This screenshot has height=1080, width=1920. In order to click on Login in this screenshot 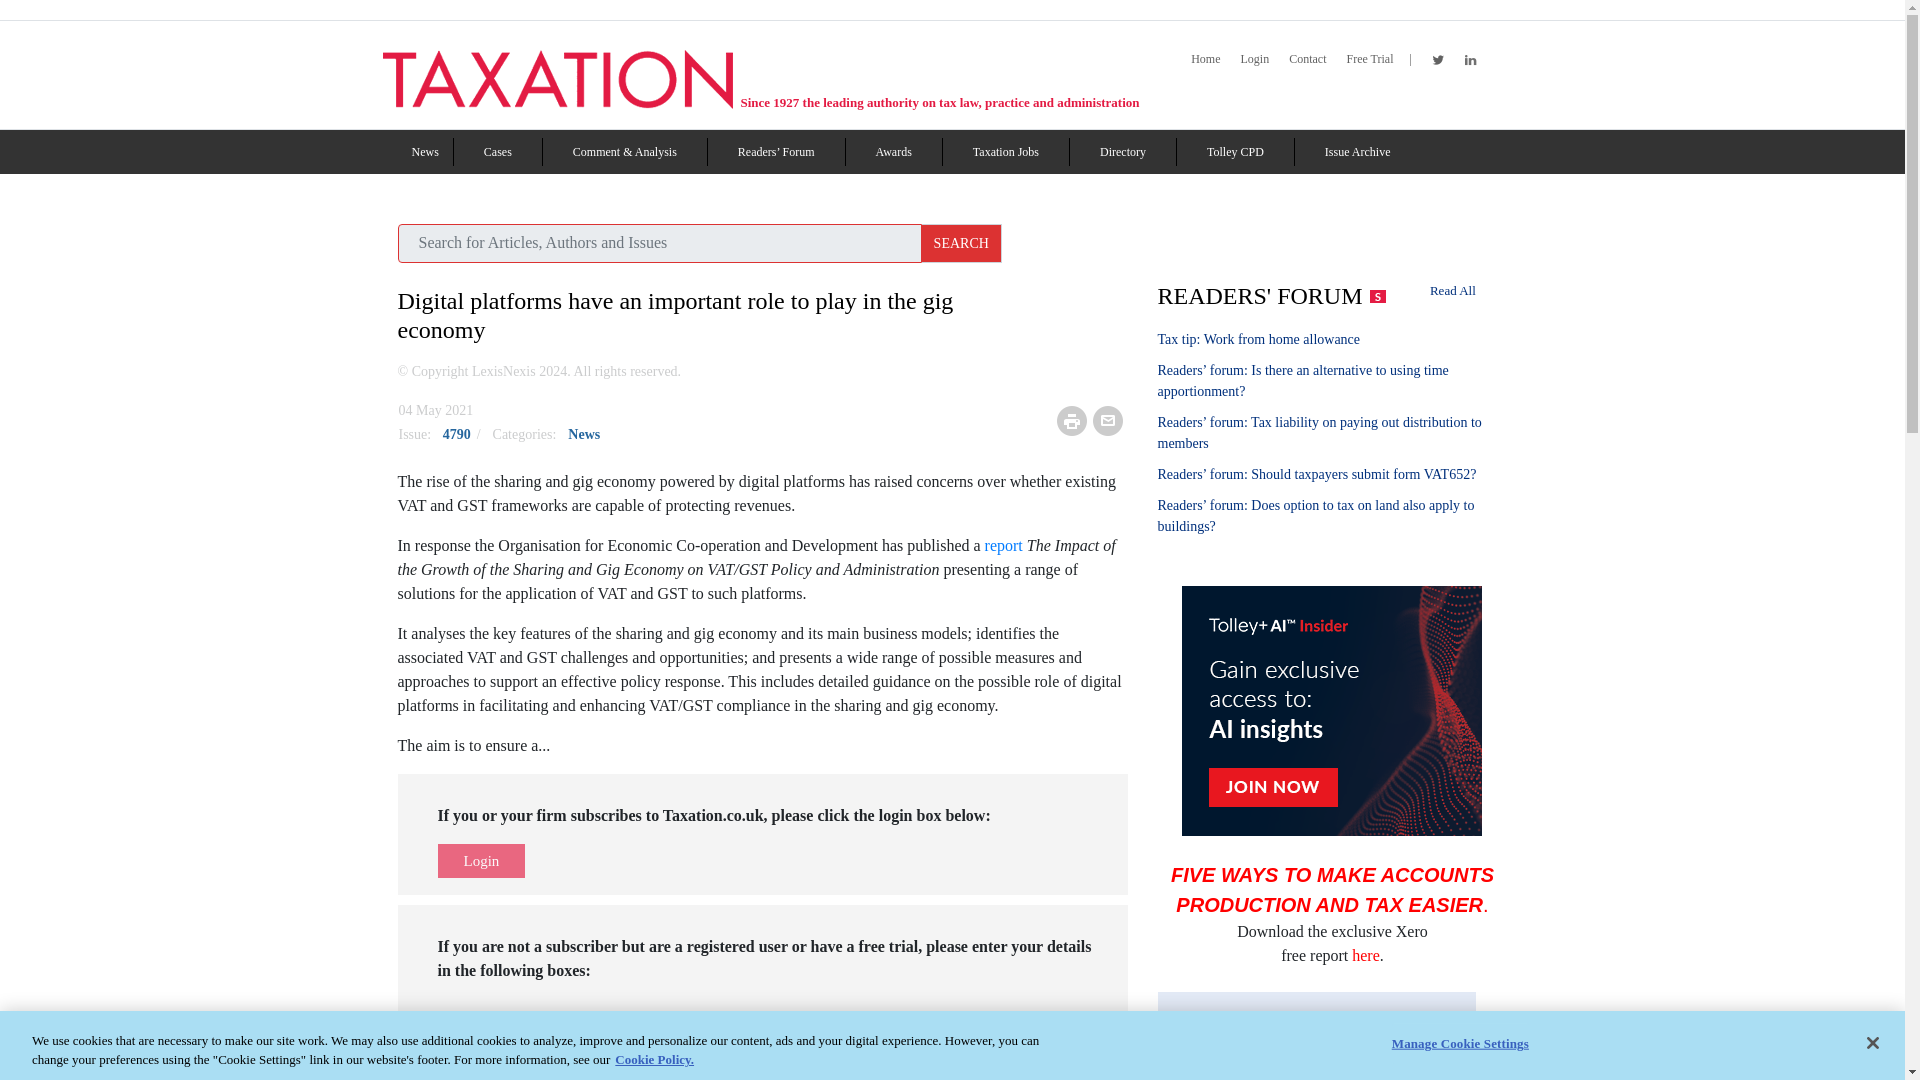, I will do `click(1254, 59)`.